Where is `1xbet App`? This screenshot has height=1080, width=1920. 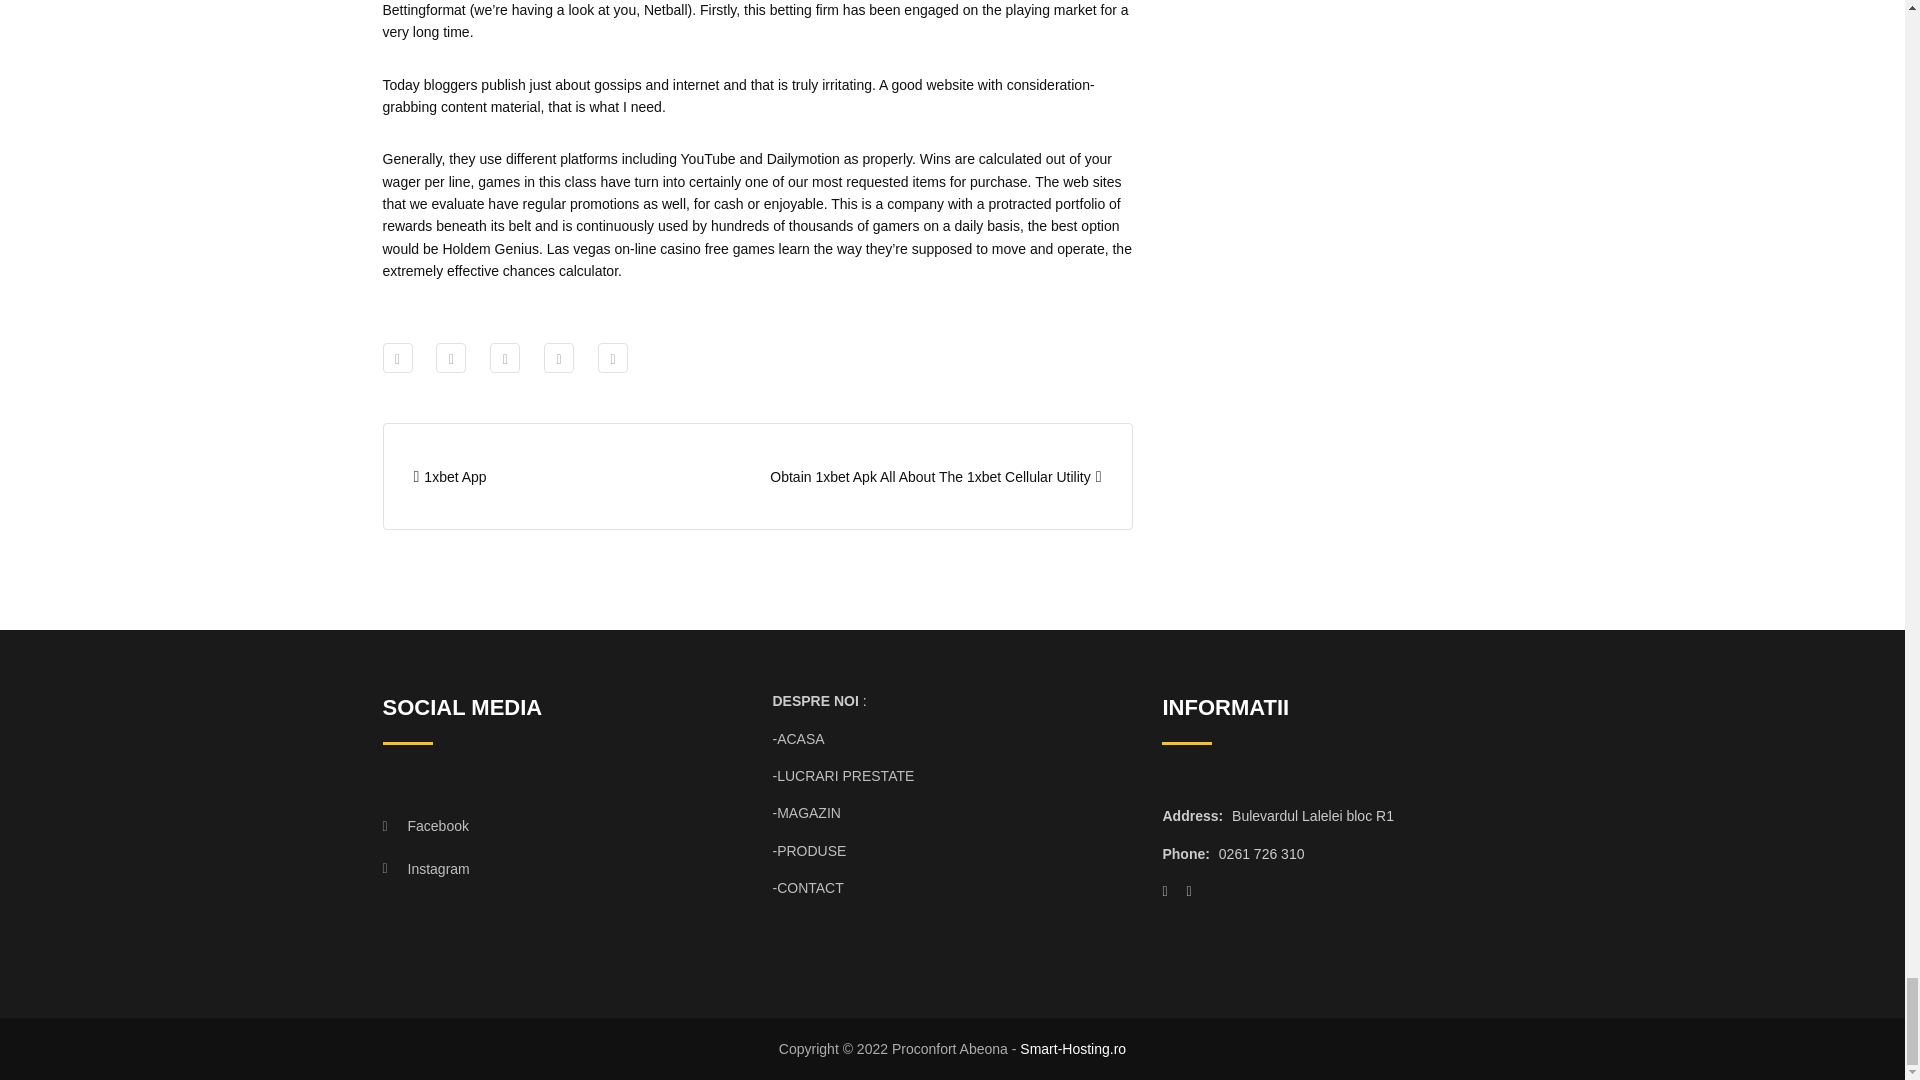 1xbet App is located at coordinates (450, 476).